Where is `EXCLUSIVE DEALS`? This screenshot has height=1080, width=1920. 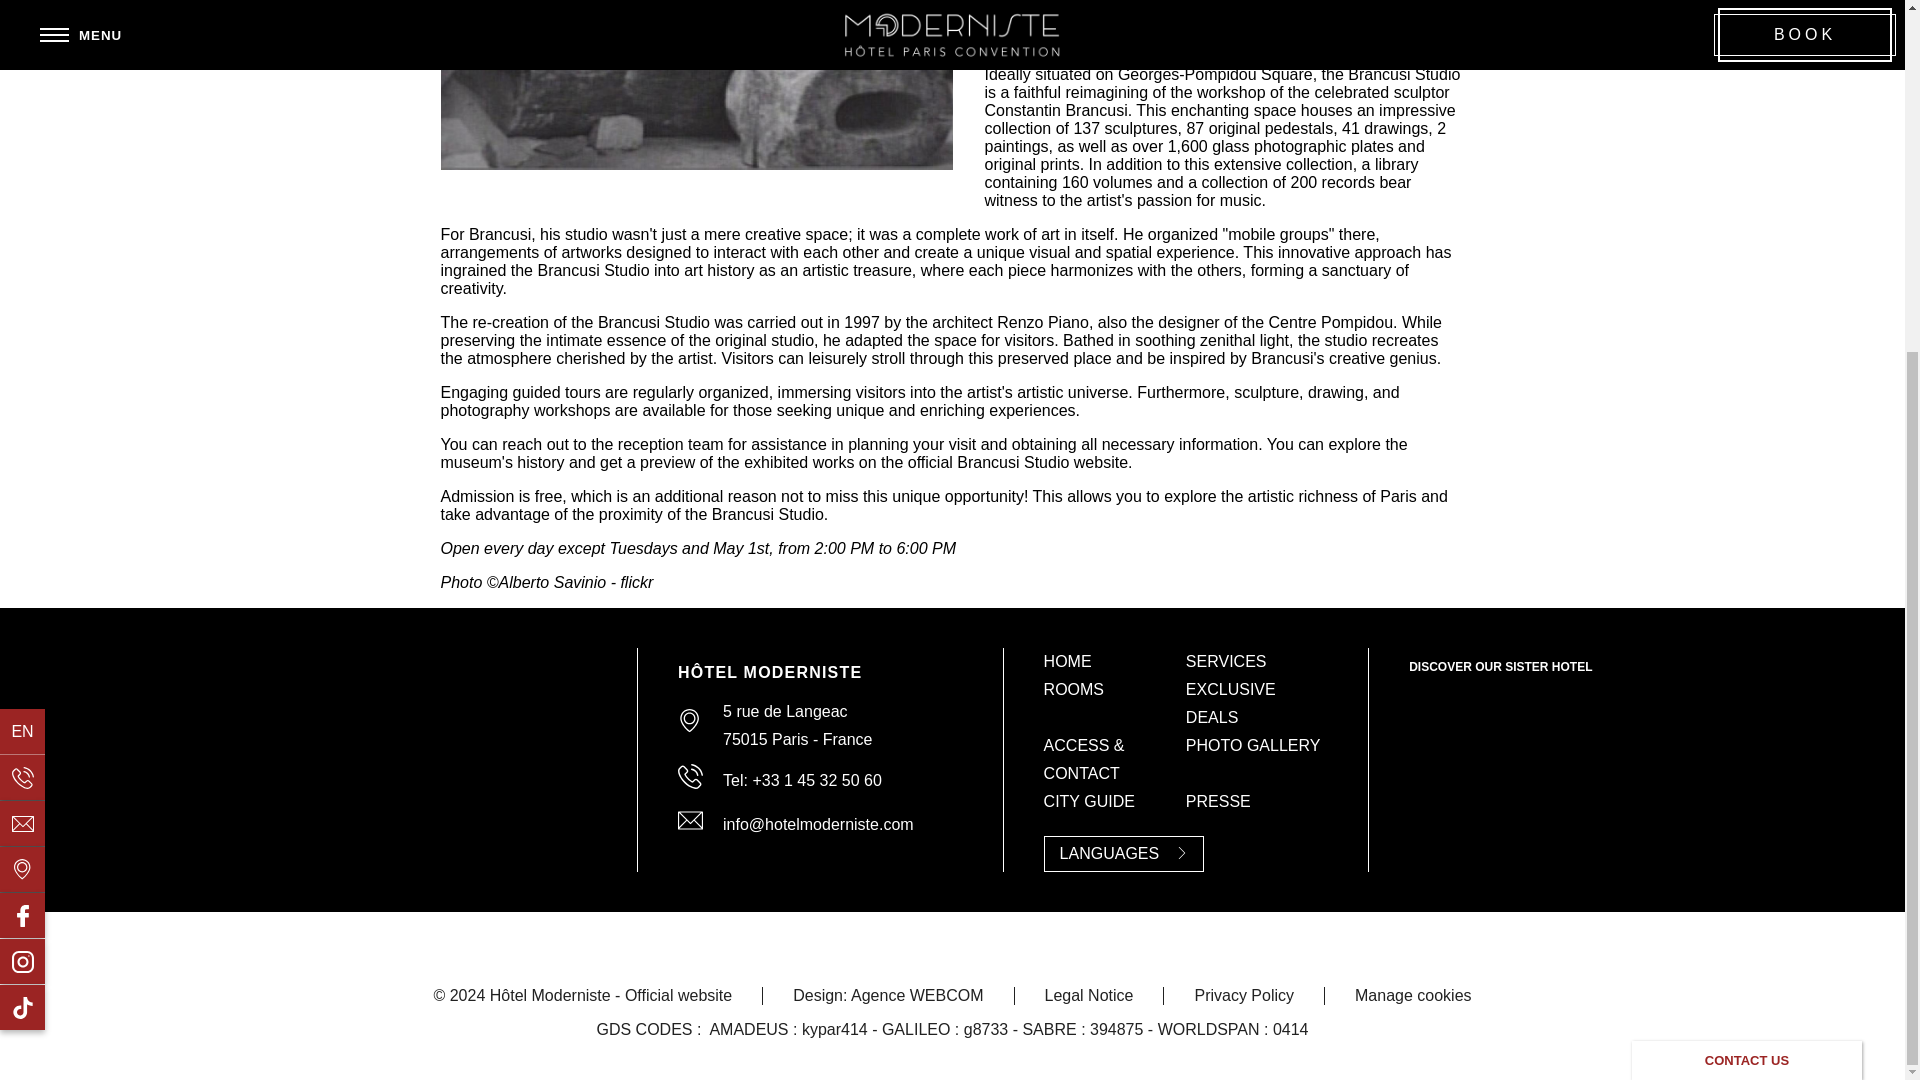 EXCLUSIVE DEALS is located at coordinates (1231, 703).